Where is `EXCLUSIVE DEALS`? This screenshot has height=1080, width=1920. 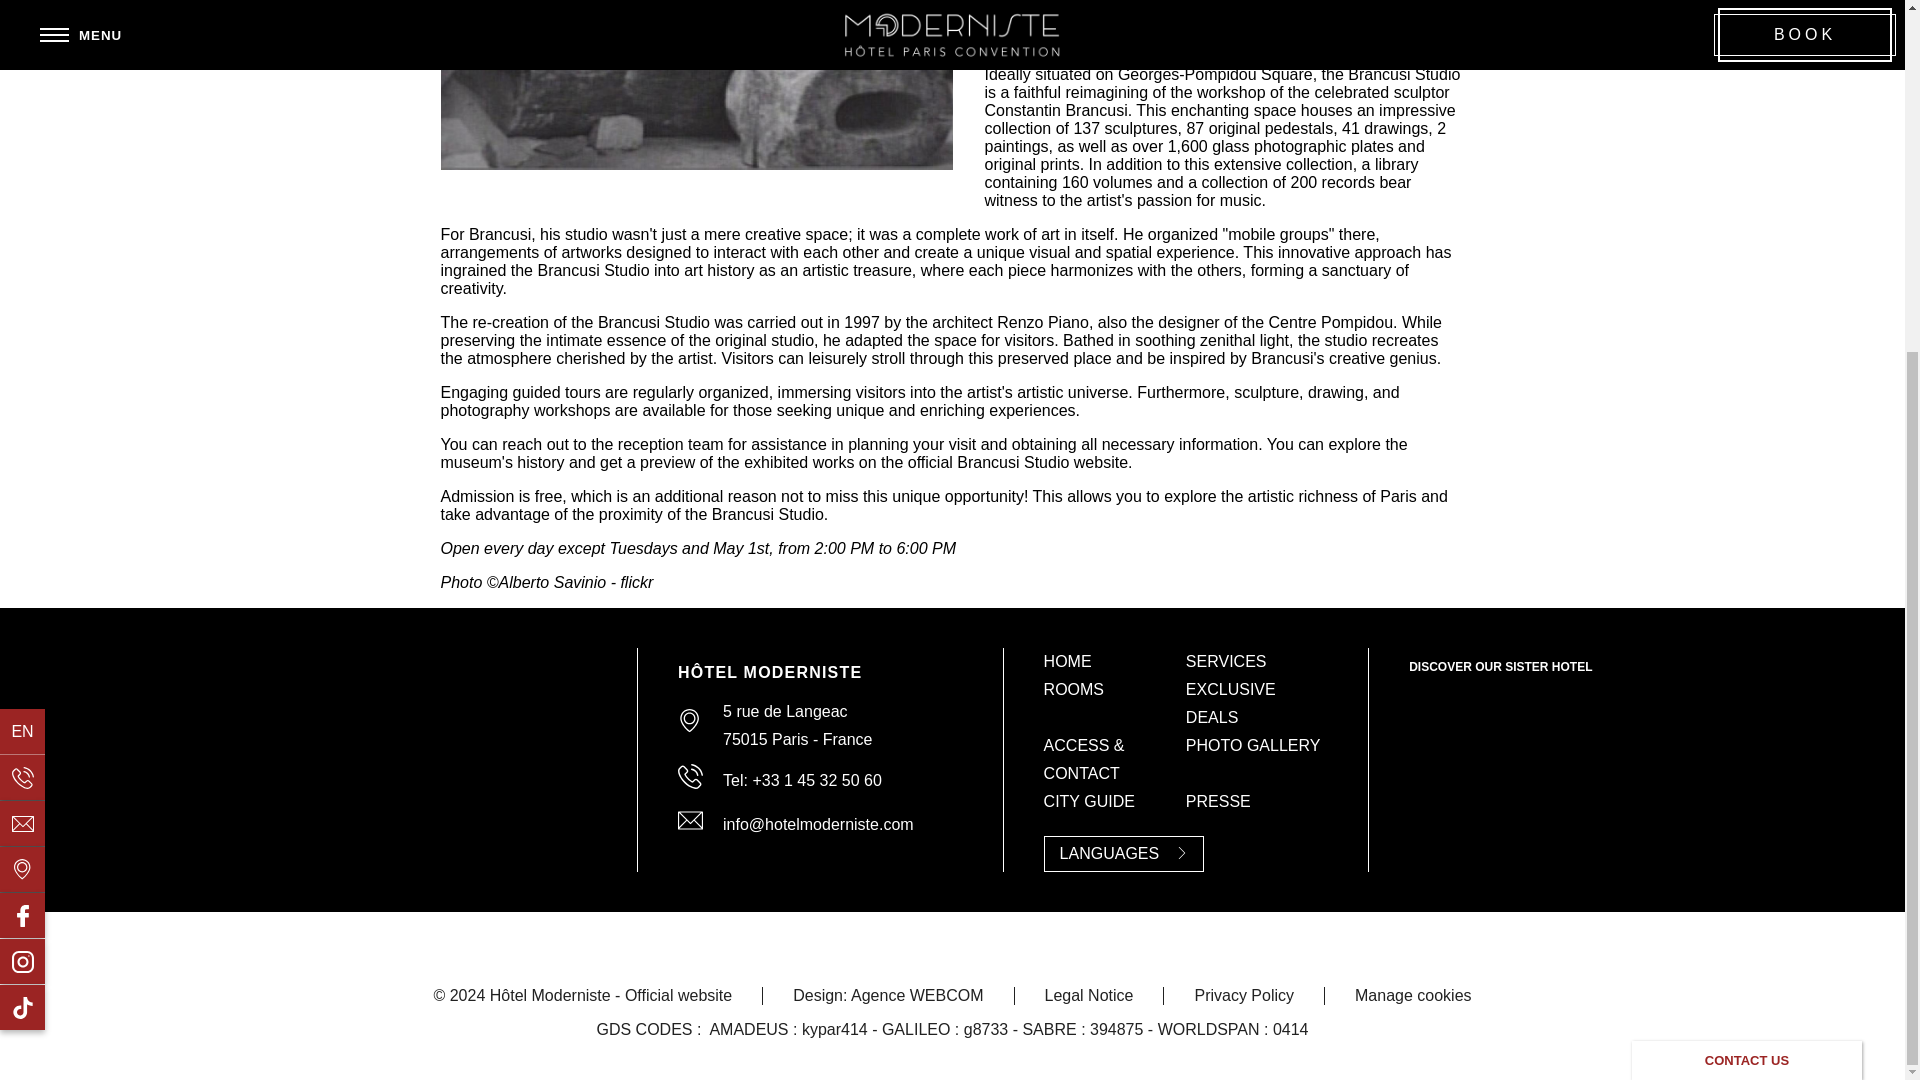 EXCLUSIVE DEALS is located at coordinates (1231, 703).